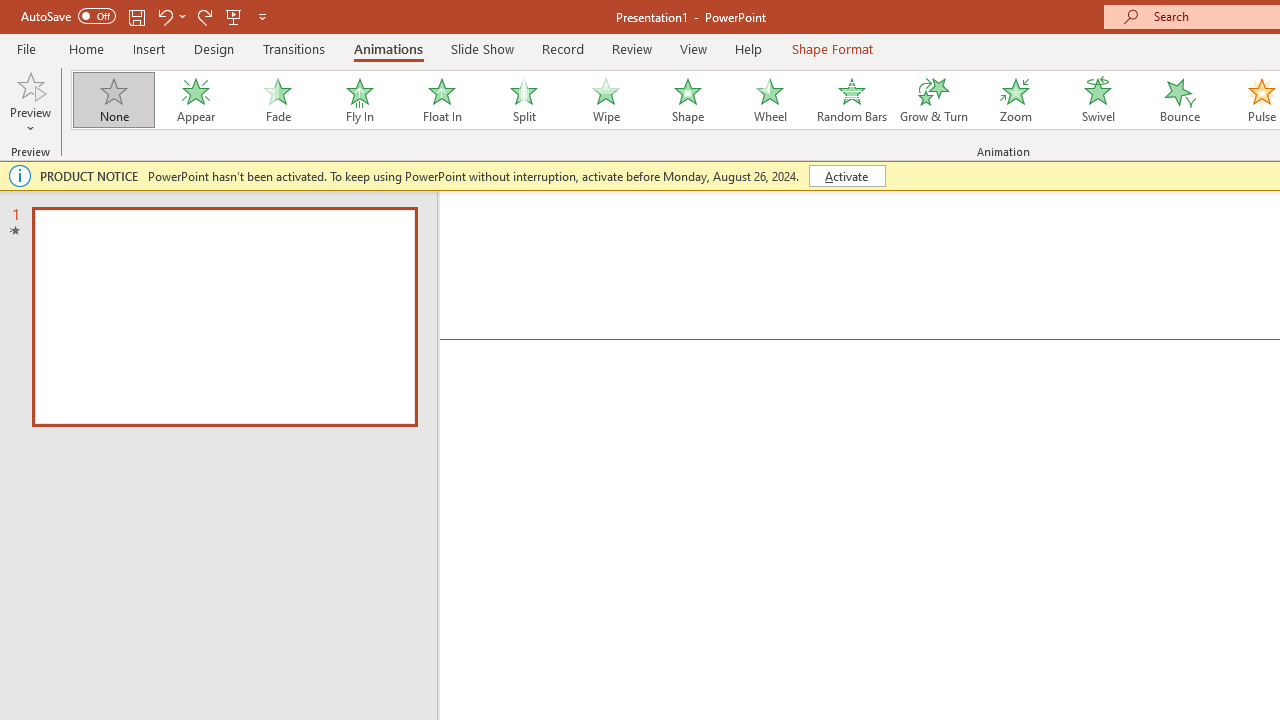 Image resolution: width=1280 pixels, height=720 pixels. What do you see at coordinates (195, 100) in the screenshot?
I see `Appear` at bounding box center [195, 100].